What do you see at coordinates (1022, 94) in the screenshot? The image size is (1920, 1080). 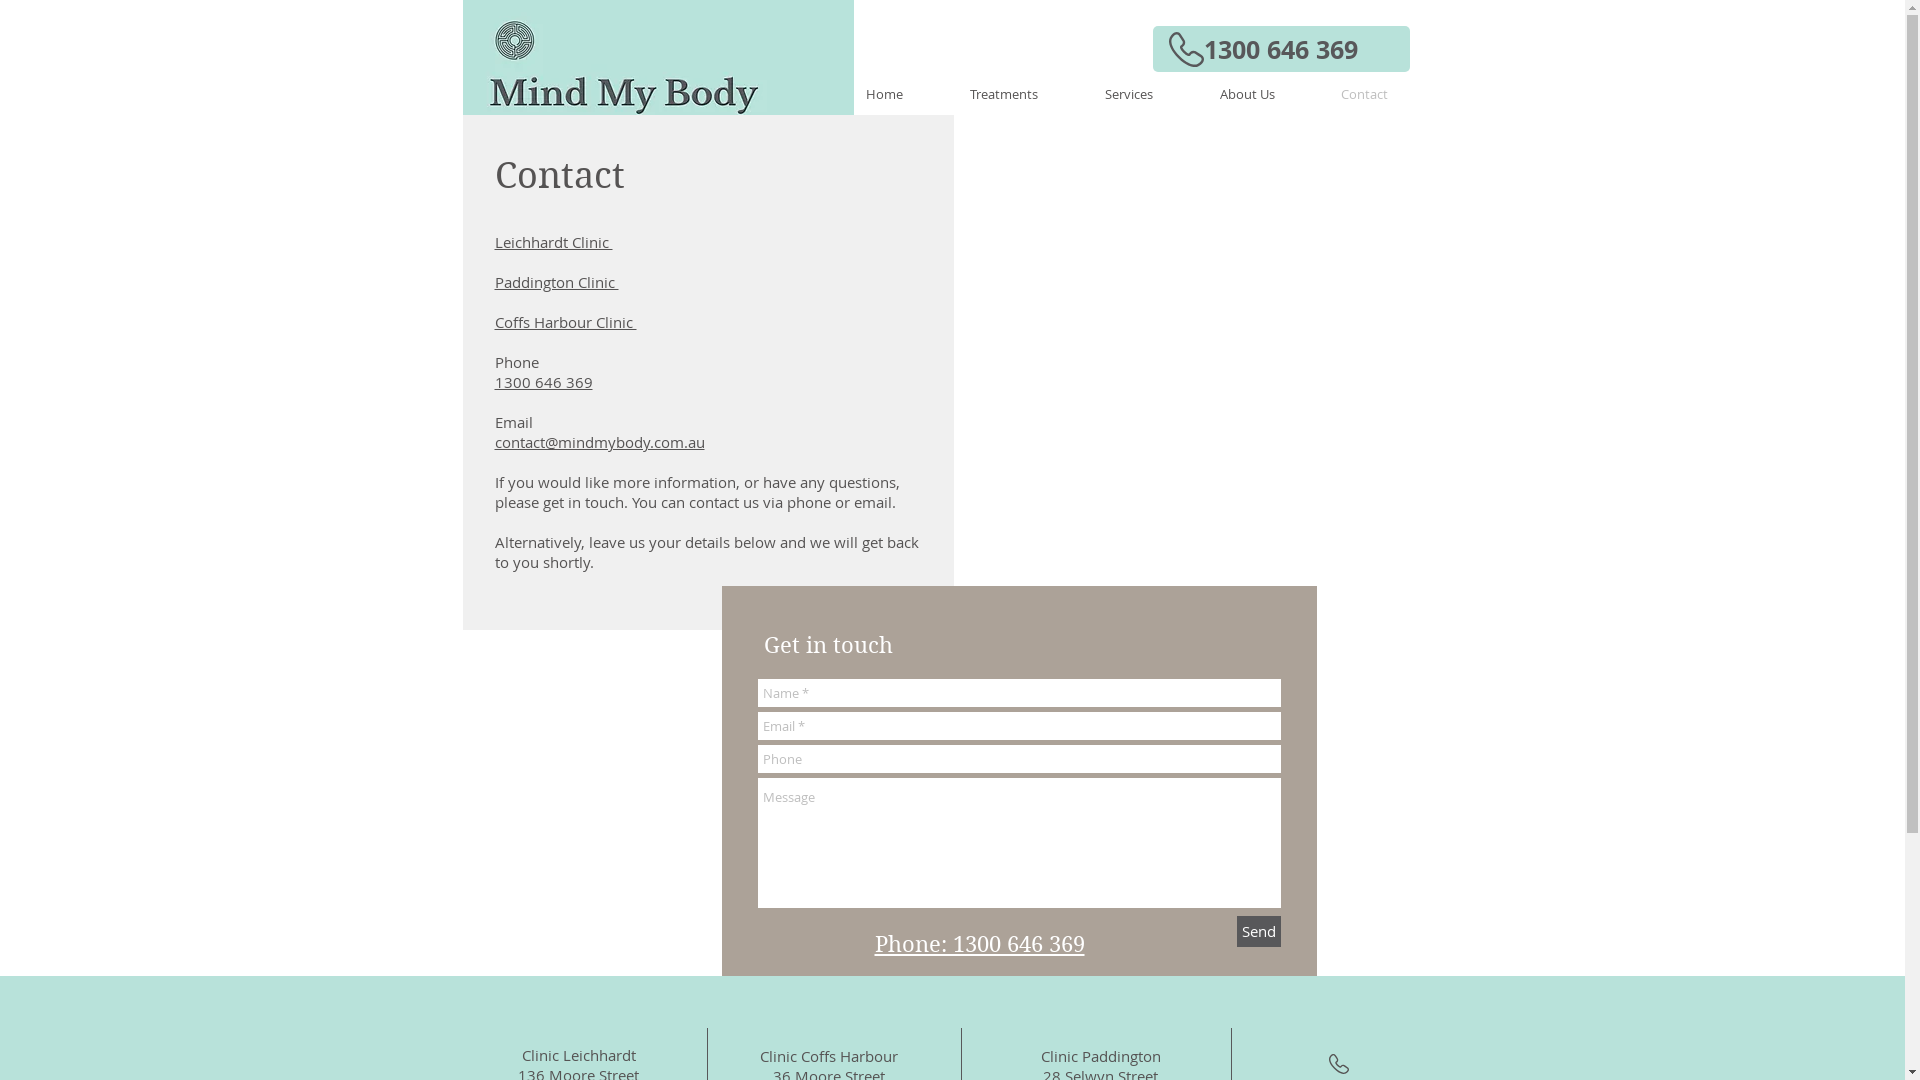 I see `Treatments` at bounding box center [1022, 94].